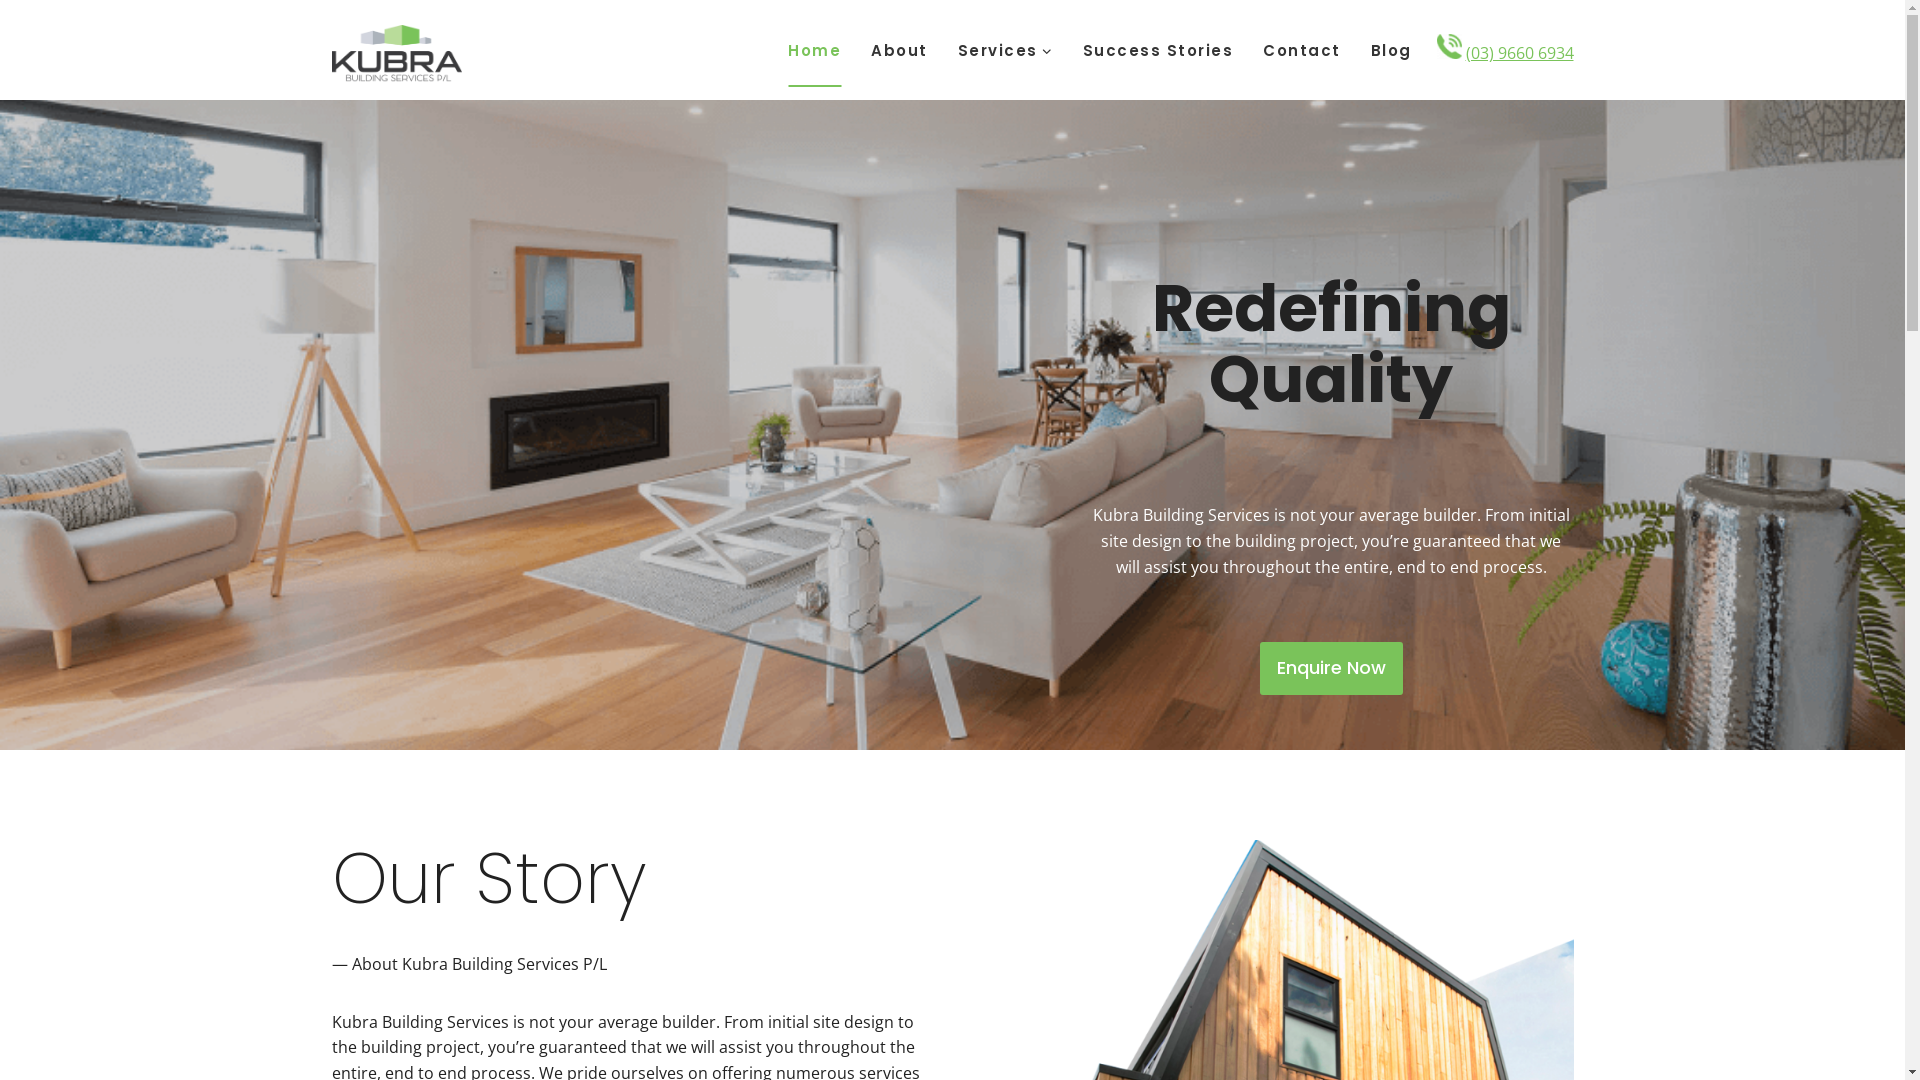 This screenshot has height=1080, width=1920. I want to click on Enquire Now, so click(1332, 668).